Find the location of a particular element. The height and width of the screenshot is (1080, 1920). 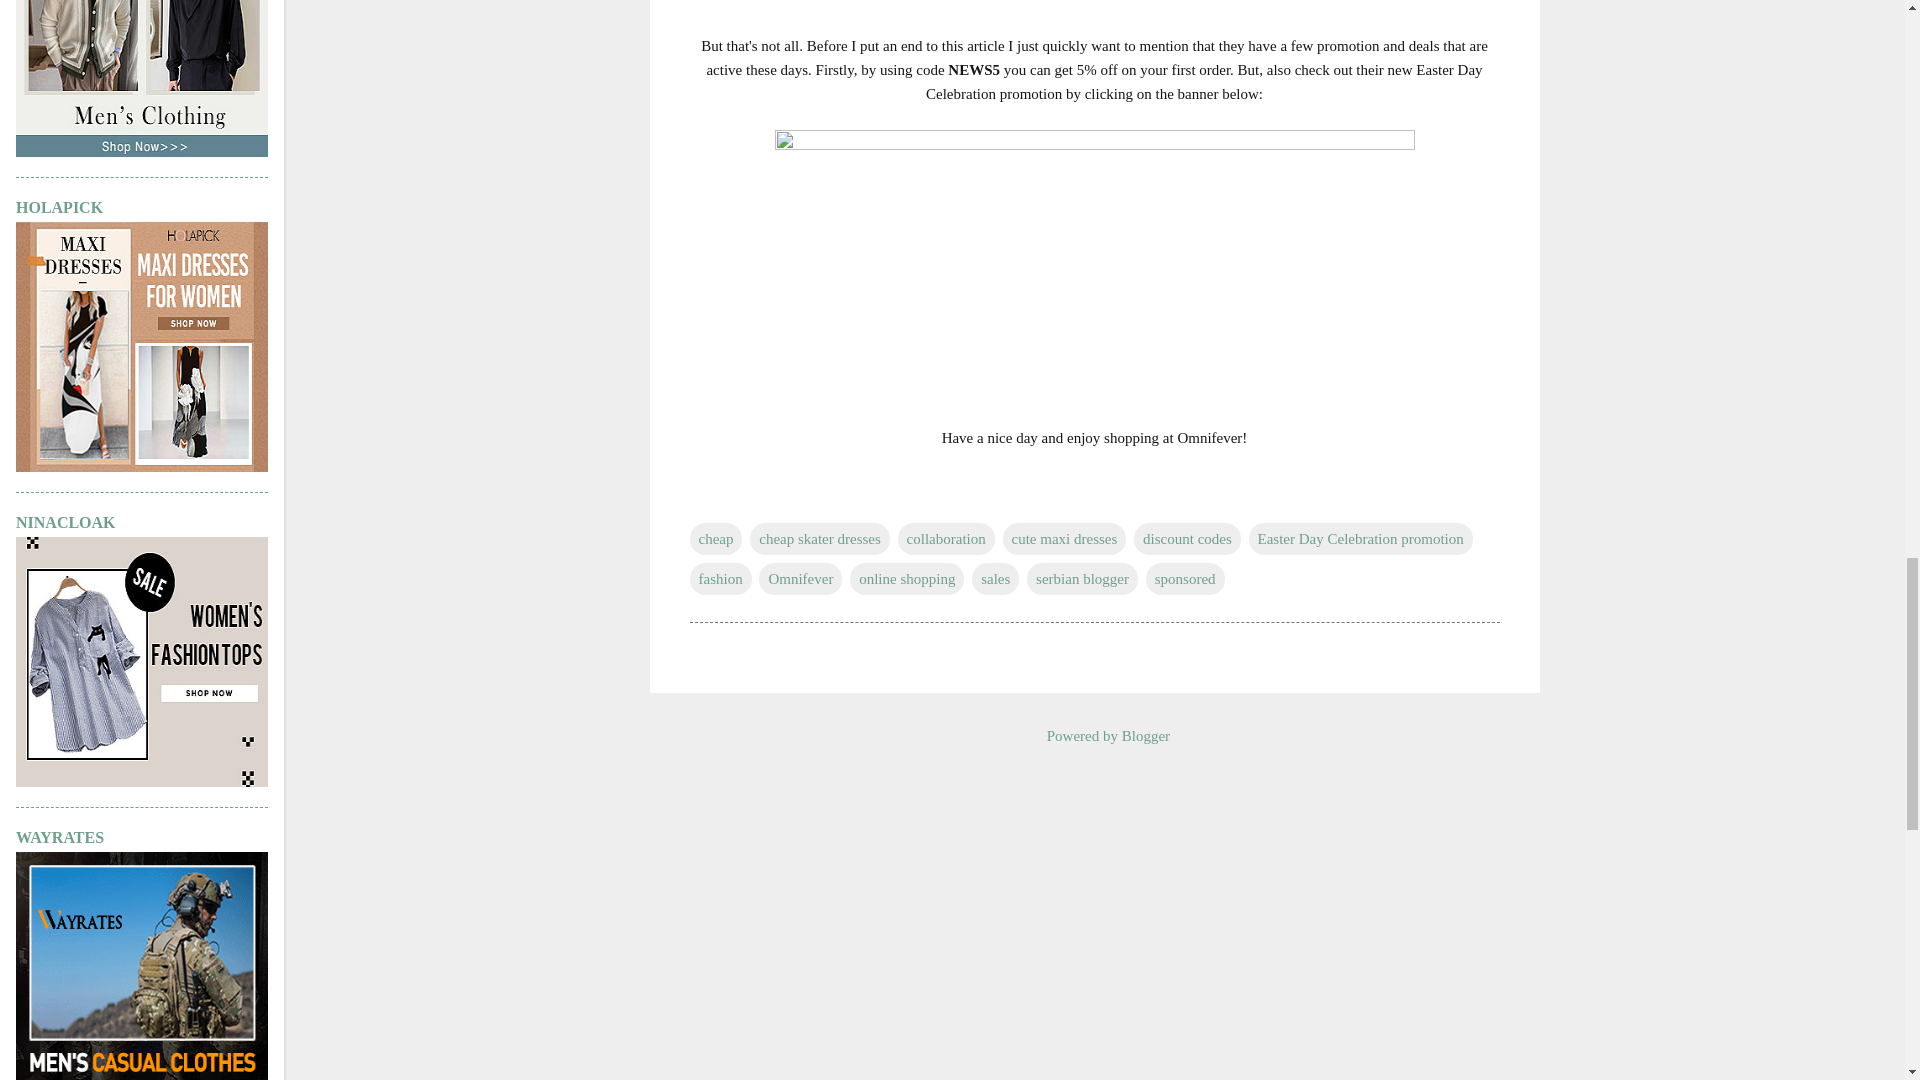

sponsored is located at coordinates (1185, 578).